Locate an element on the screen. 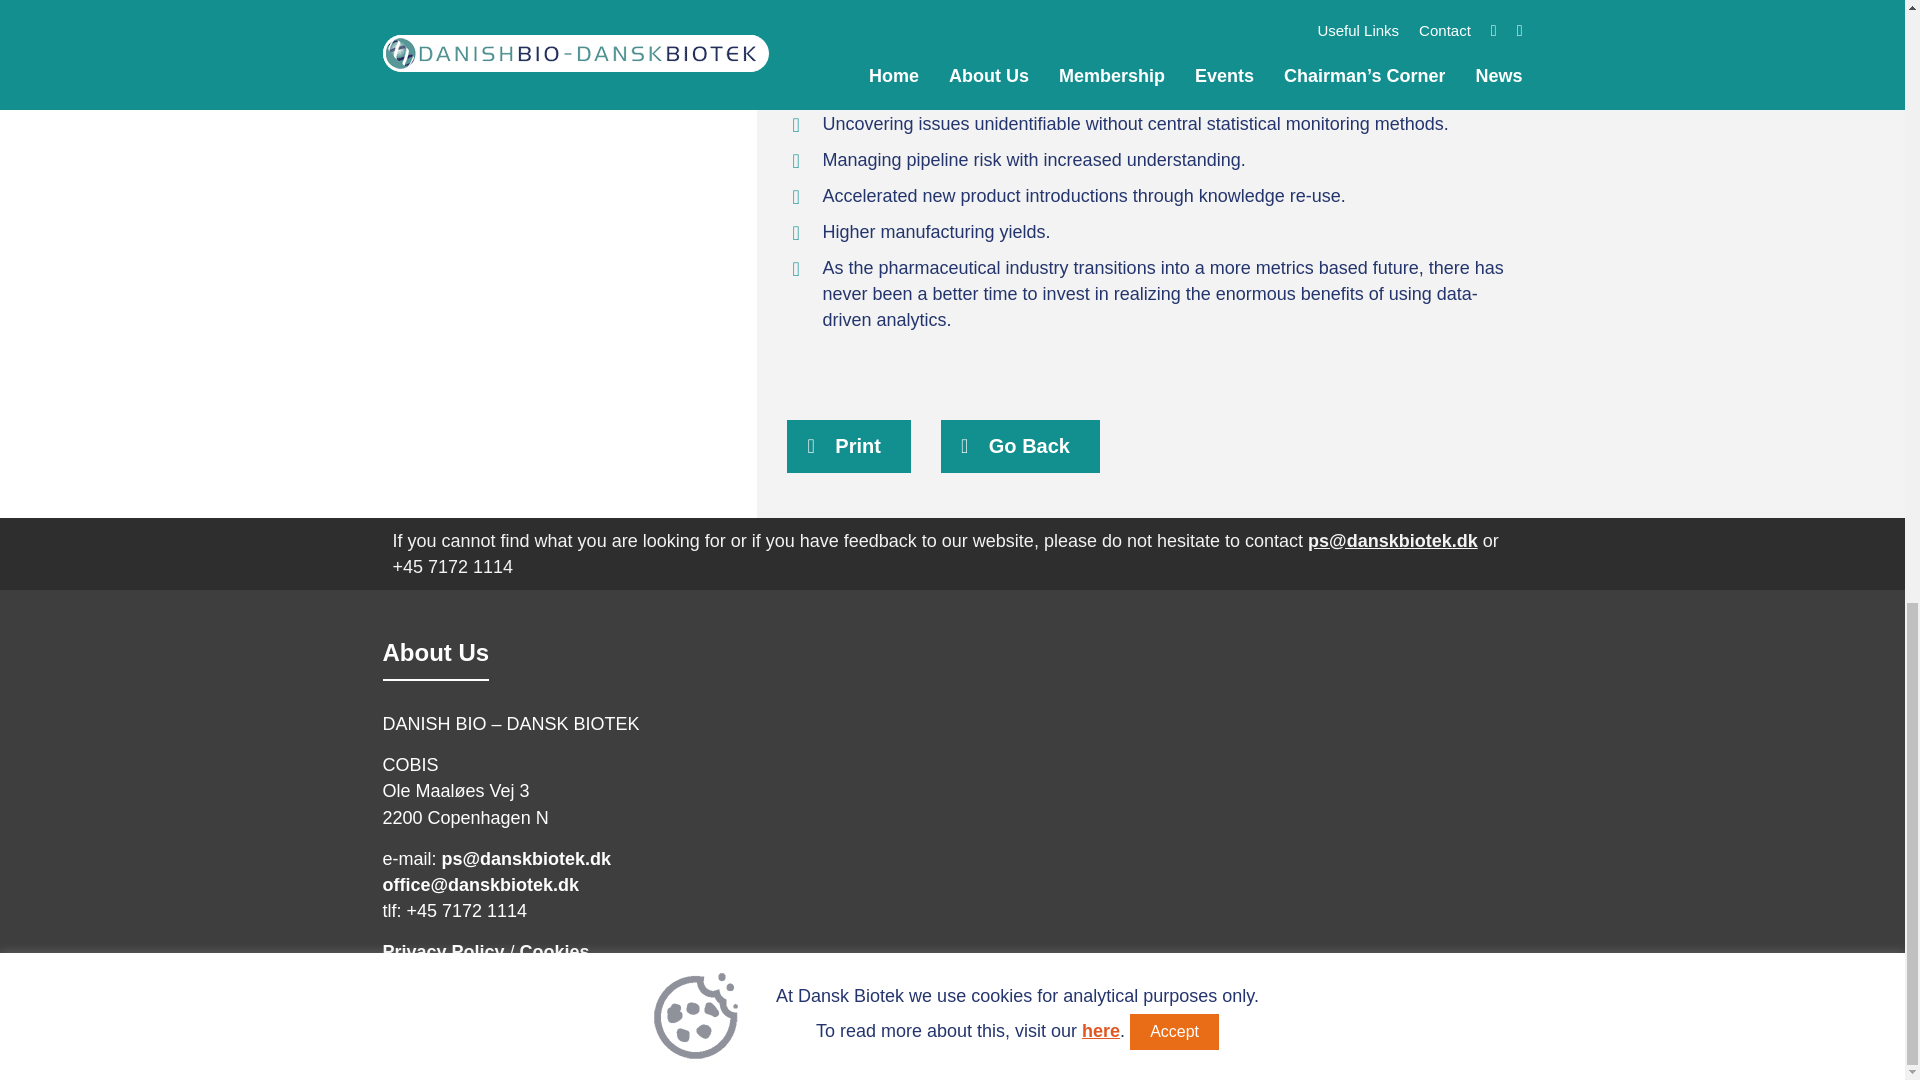 The image size is (1920, 1080). Professional Wordpress Developer is located at coordinates (1449, 1035).